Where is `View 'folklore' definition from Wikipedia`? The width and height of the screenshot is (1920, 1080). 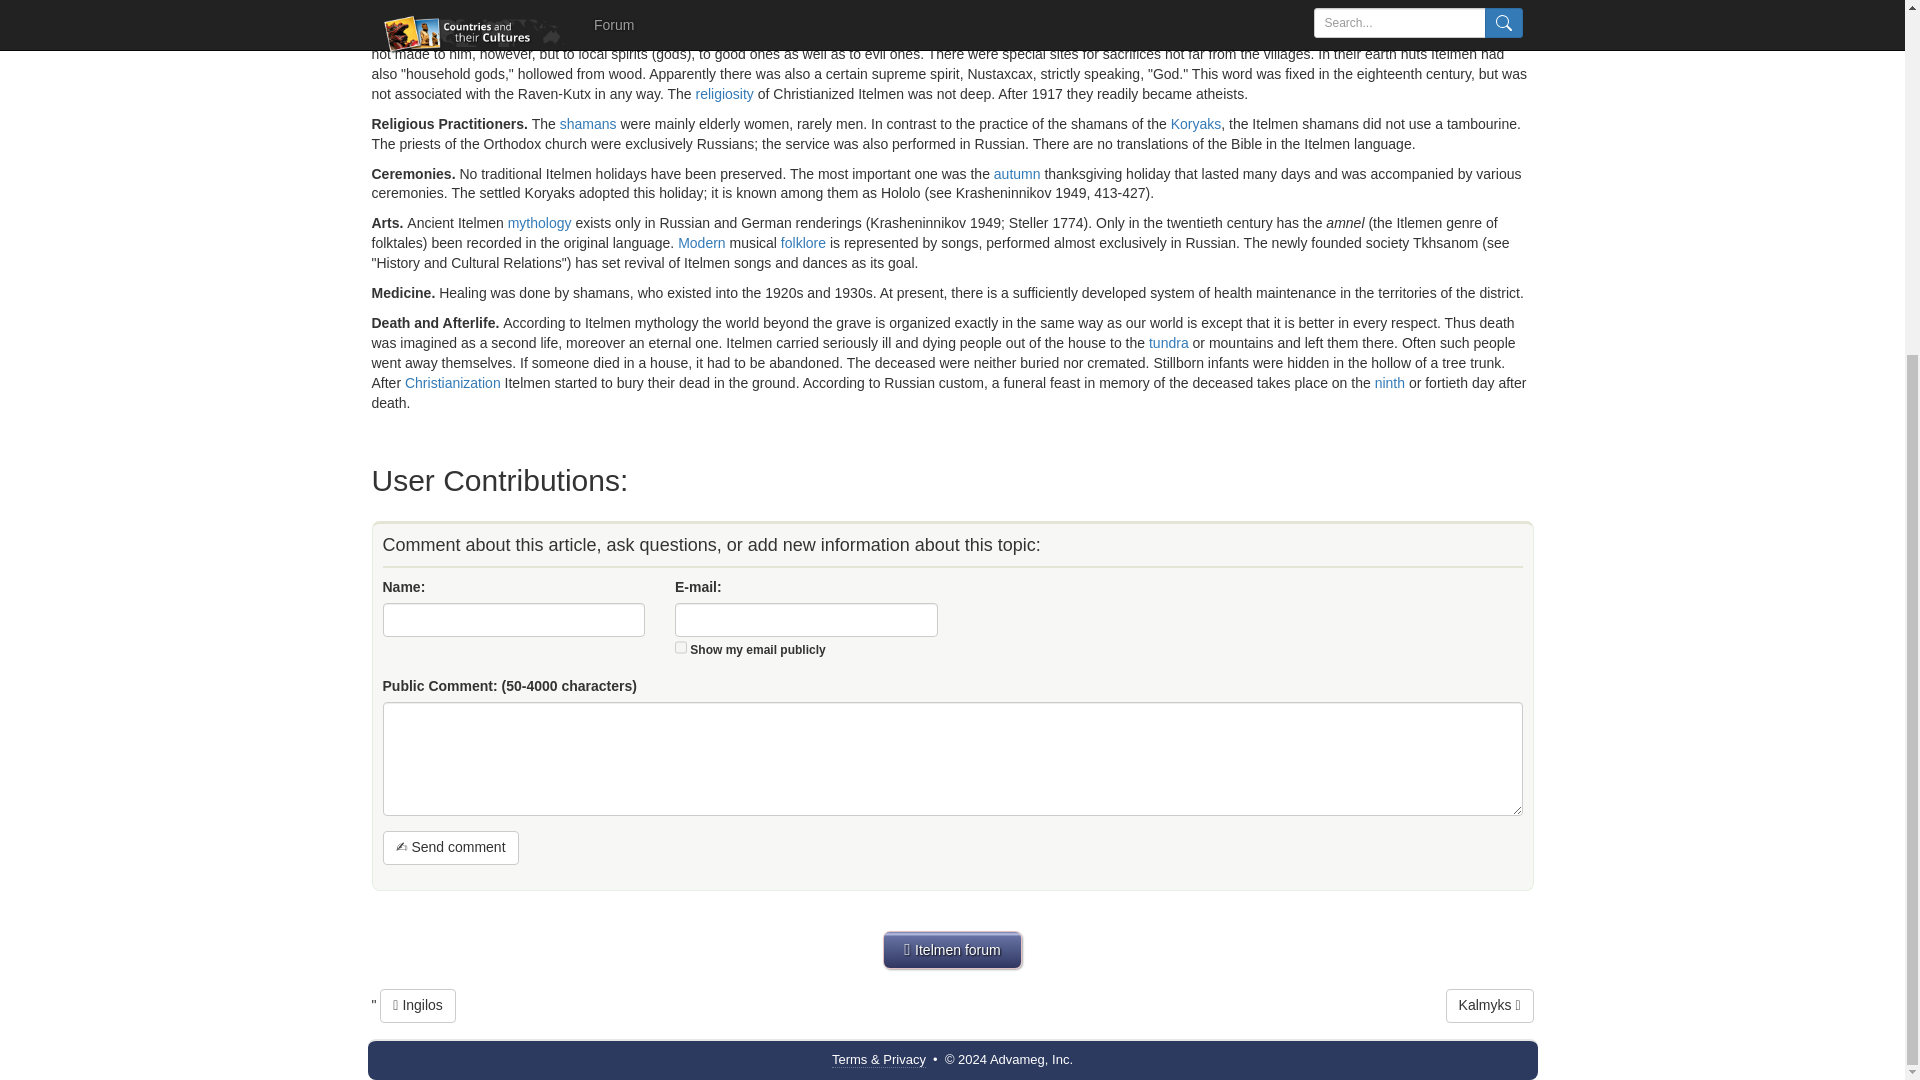 View 'folklore' definition from Wikipedia is located at coordinates (803, 242).